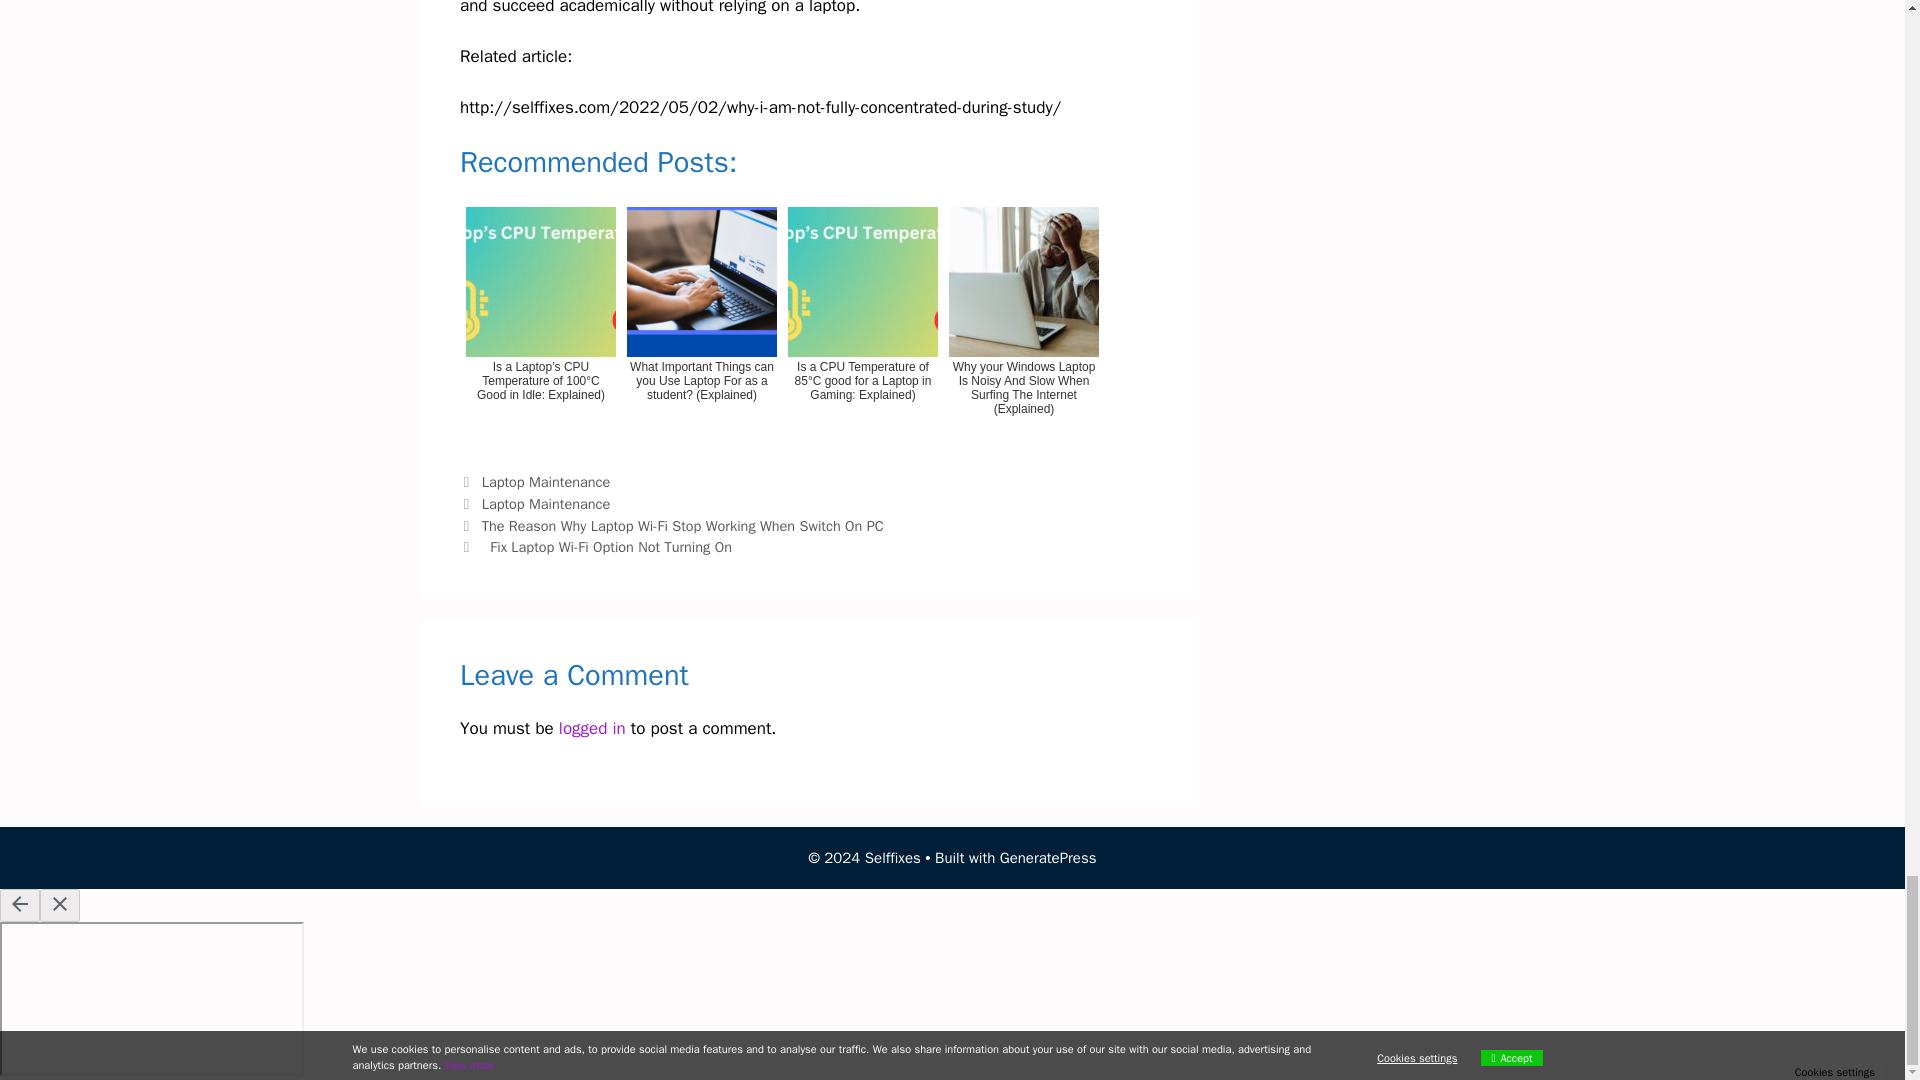 Image resolution: width=1920 pixels, height=1080 pixels. What do you see at coordinates (592, 728) in the screenshot?
I see `logged in` at bounding box center [592, 728].